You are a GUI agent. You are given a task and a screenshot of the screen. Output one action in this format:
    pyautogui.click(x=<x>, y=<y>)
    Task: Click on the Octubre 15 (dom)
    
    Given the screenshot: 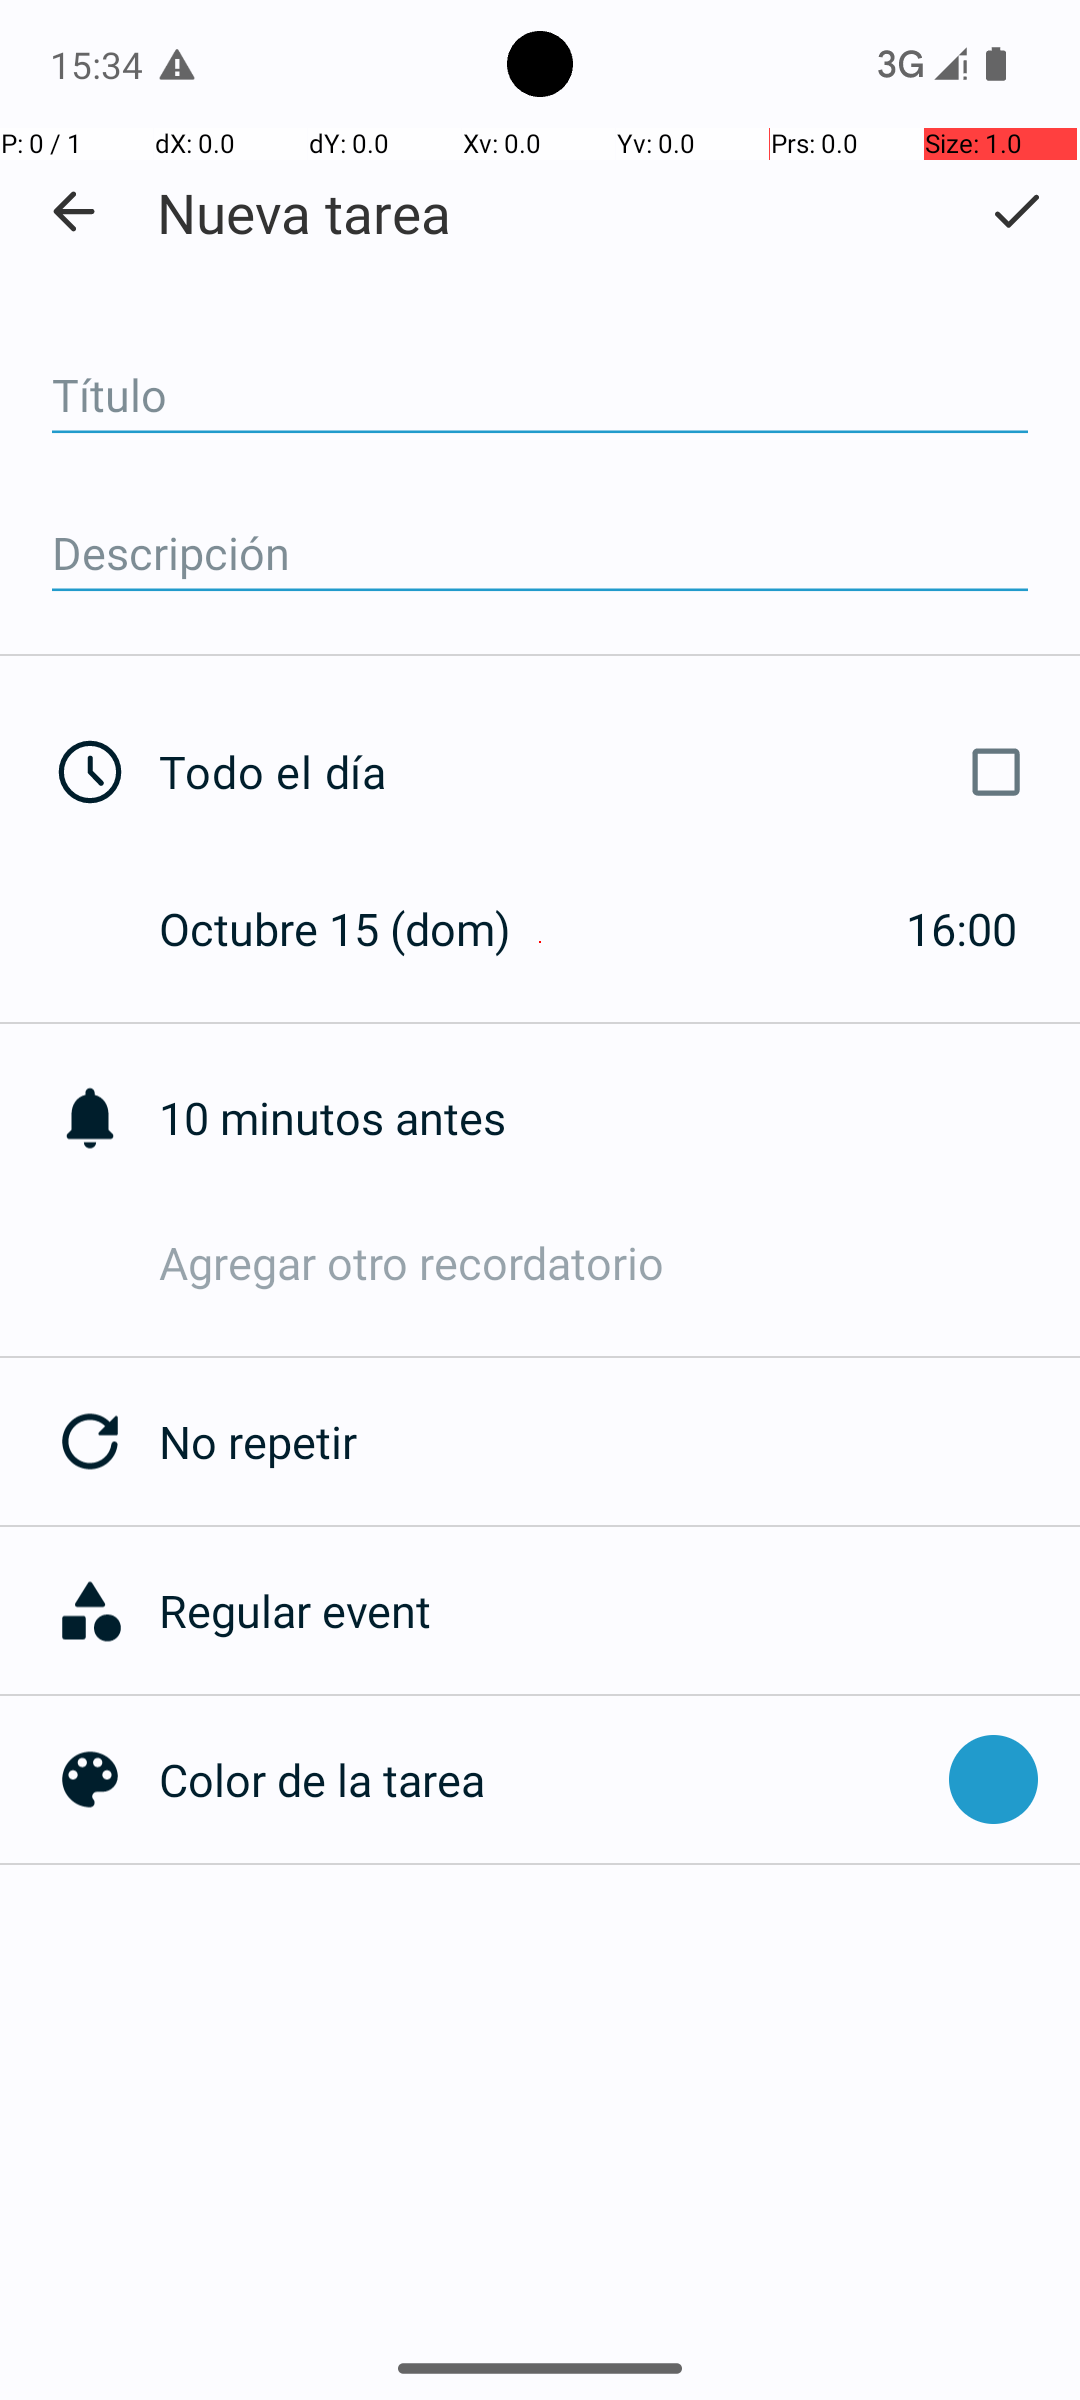 What is the action you would take?
    pyautogui.click(x=356, y=928)
    